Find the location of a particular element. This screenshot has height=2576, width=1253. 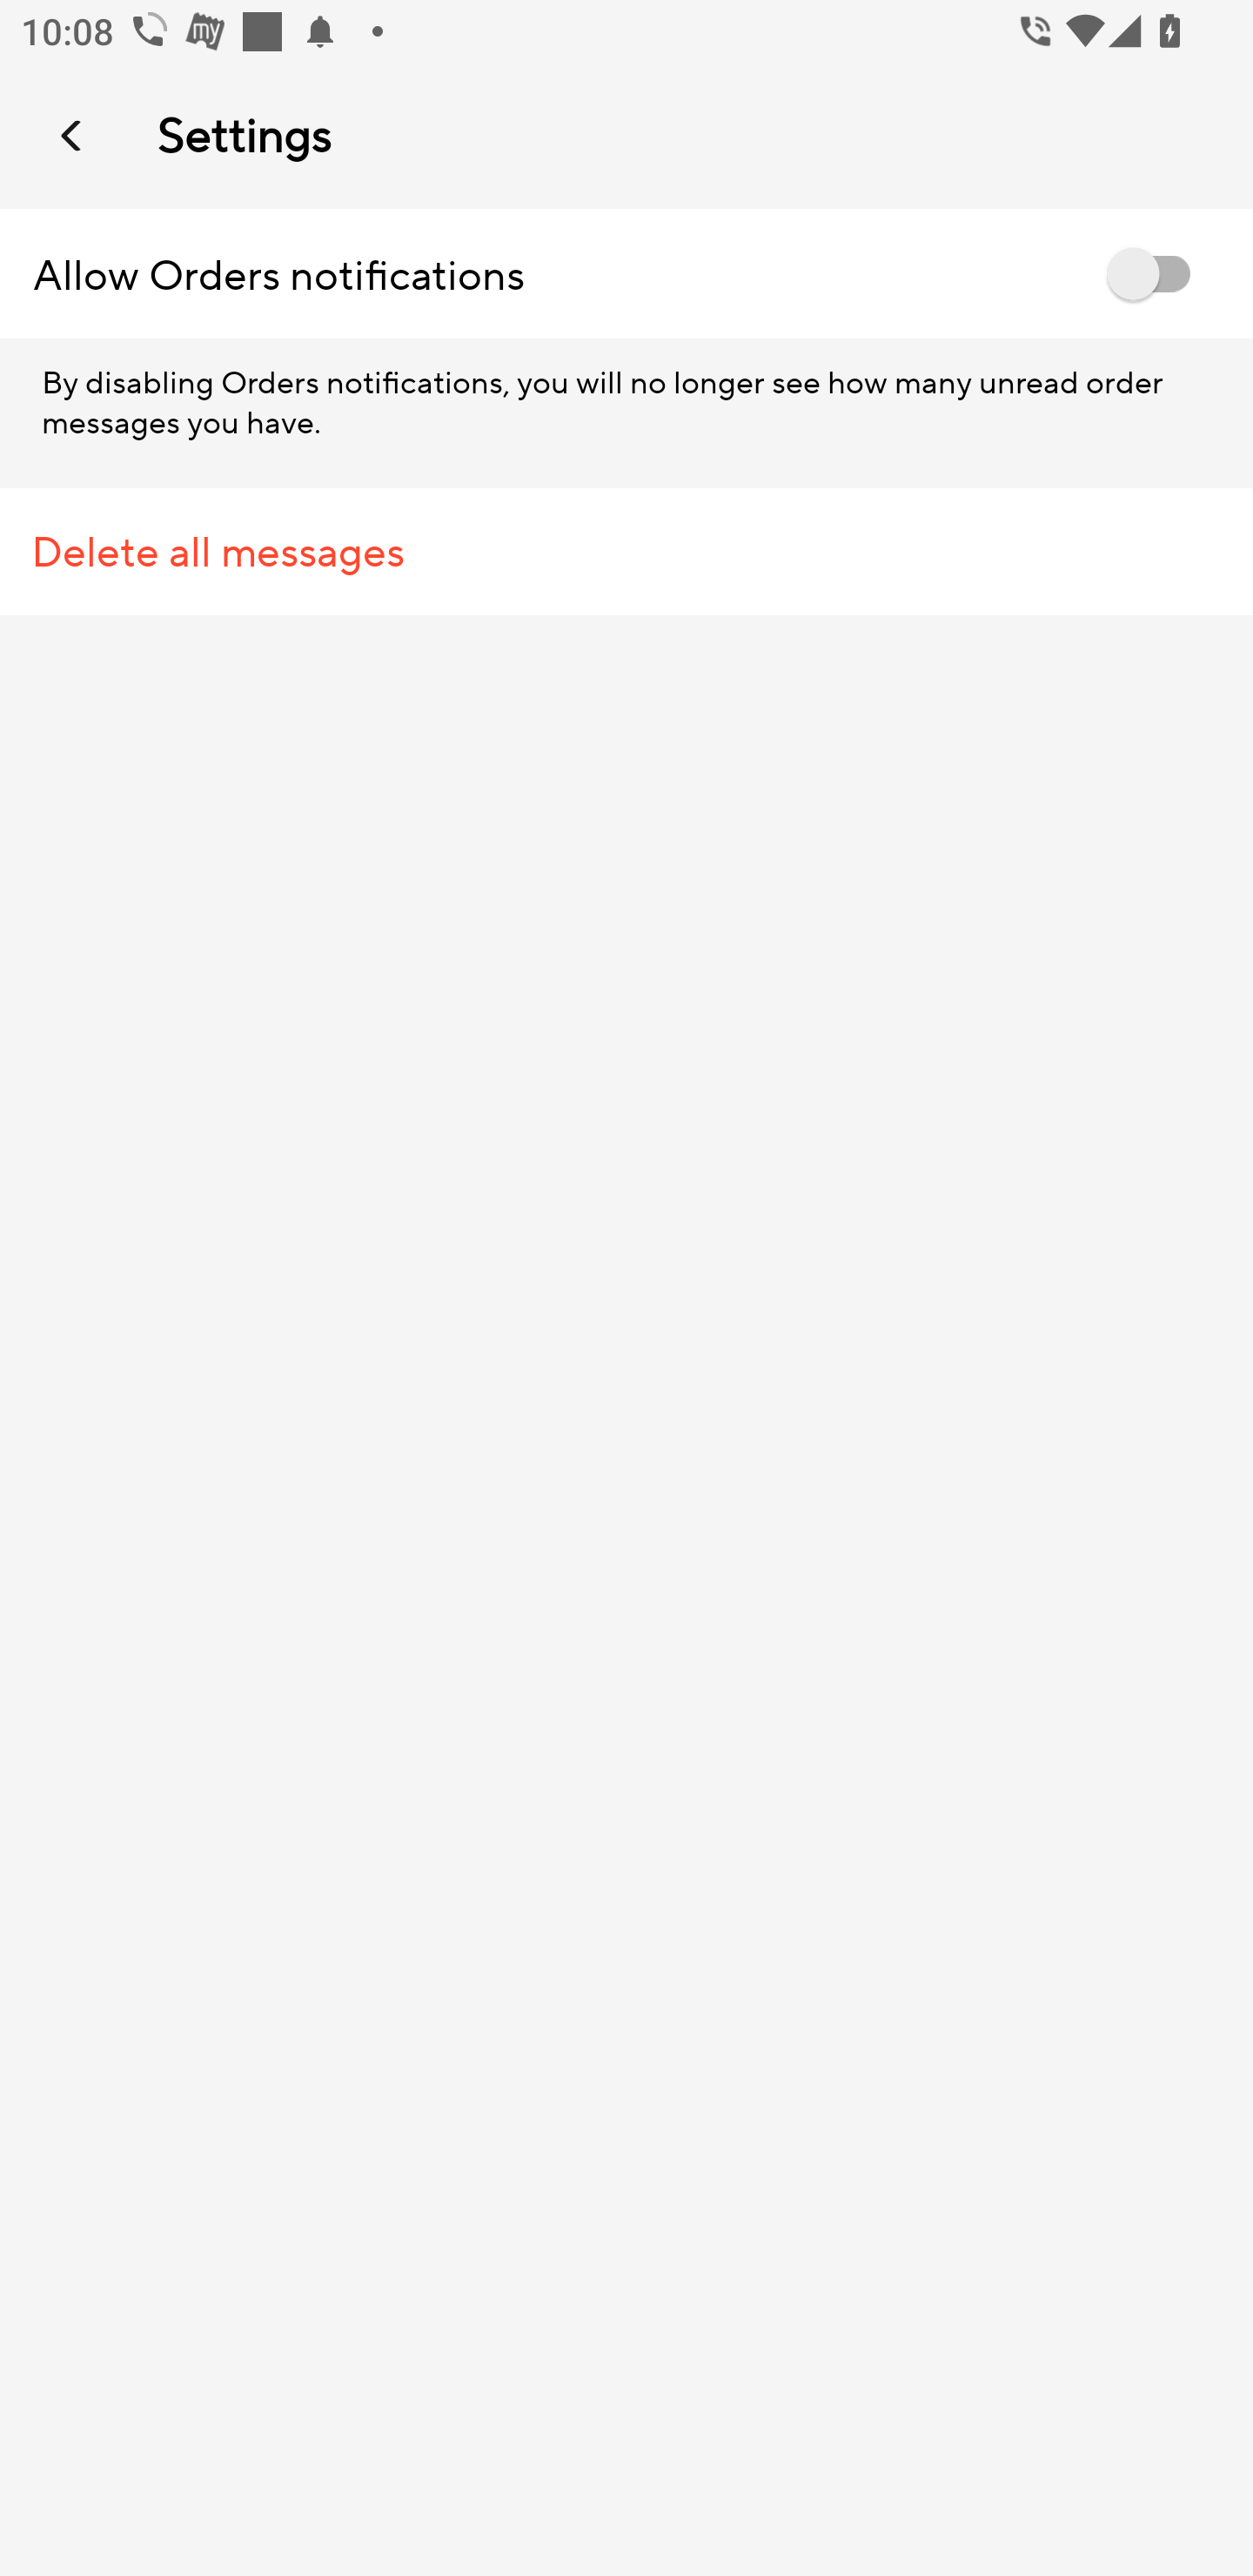

Delete all messages is located at coordinates (626, 552).